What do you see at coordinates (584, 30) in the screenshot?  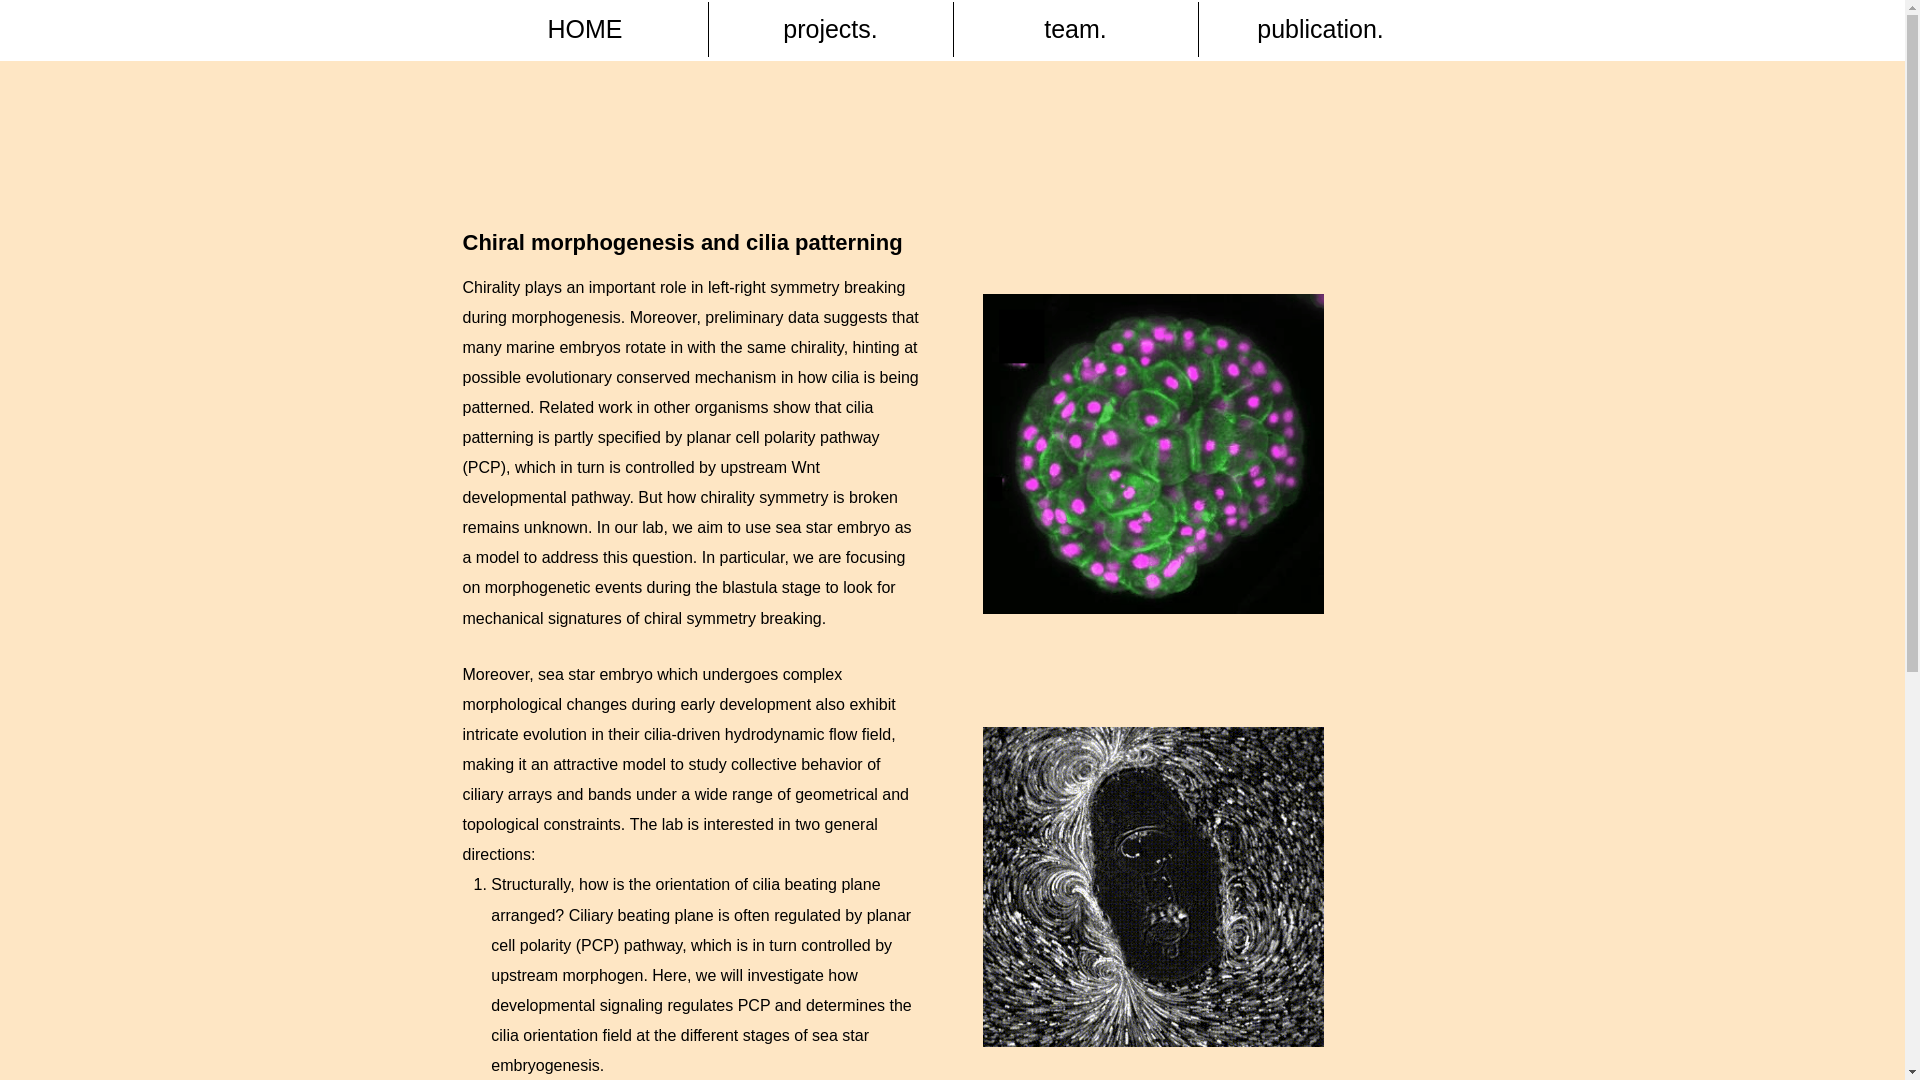 I see `HOME` at bounding box center [584, 30].